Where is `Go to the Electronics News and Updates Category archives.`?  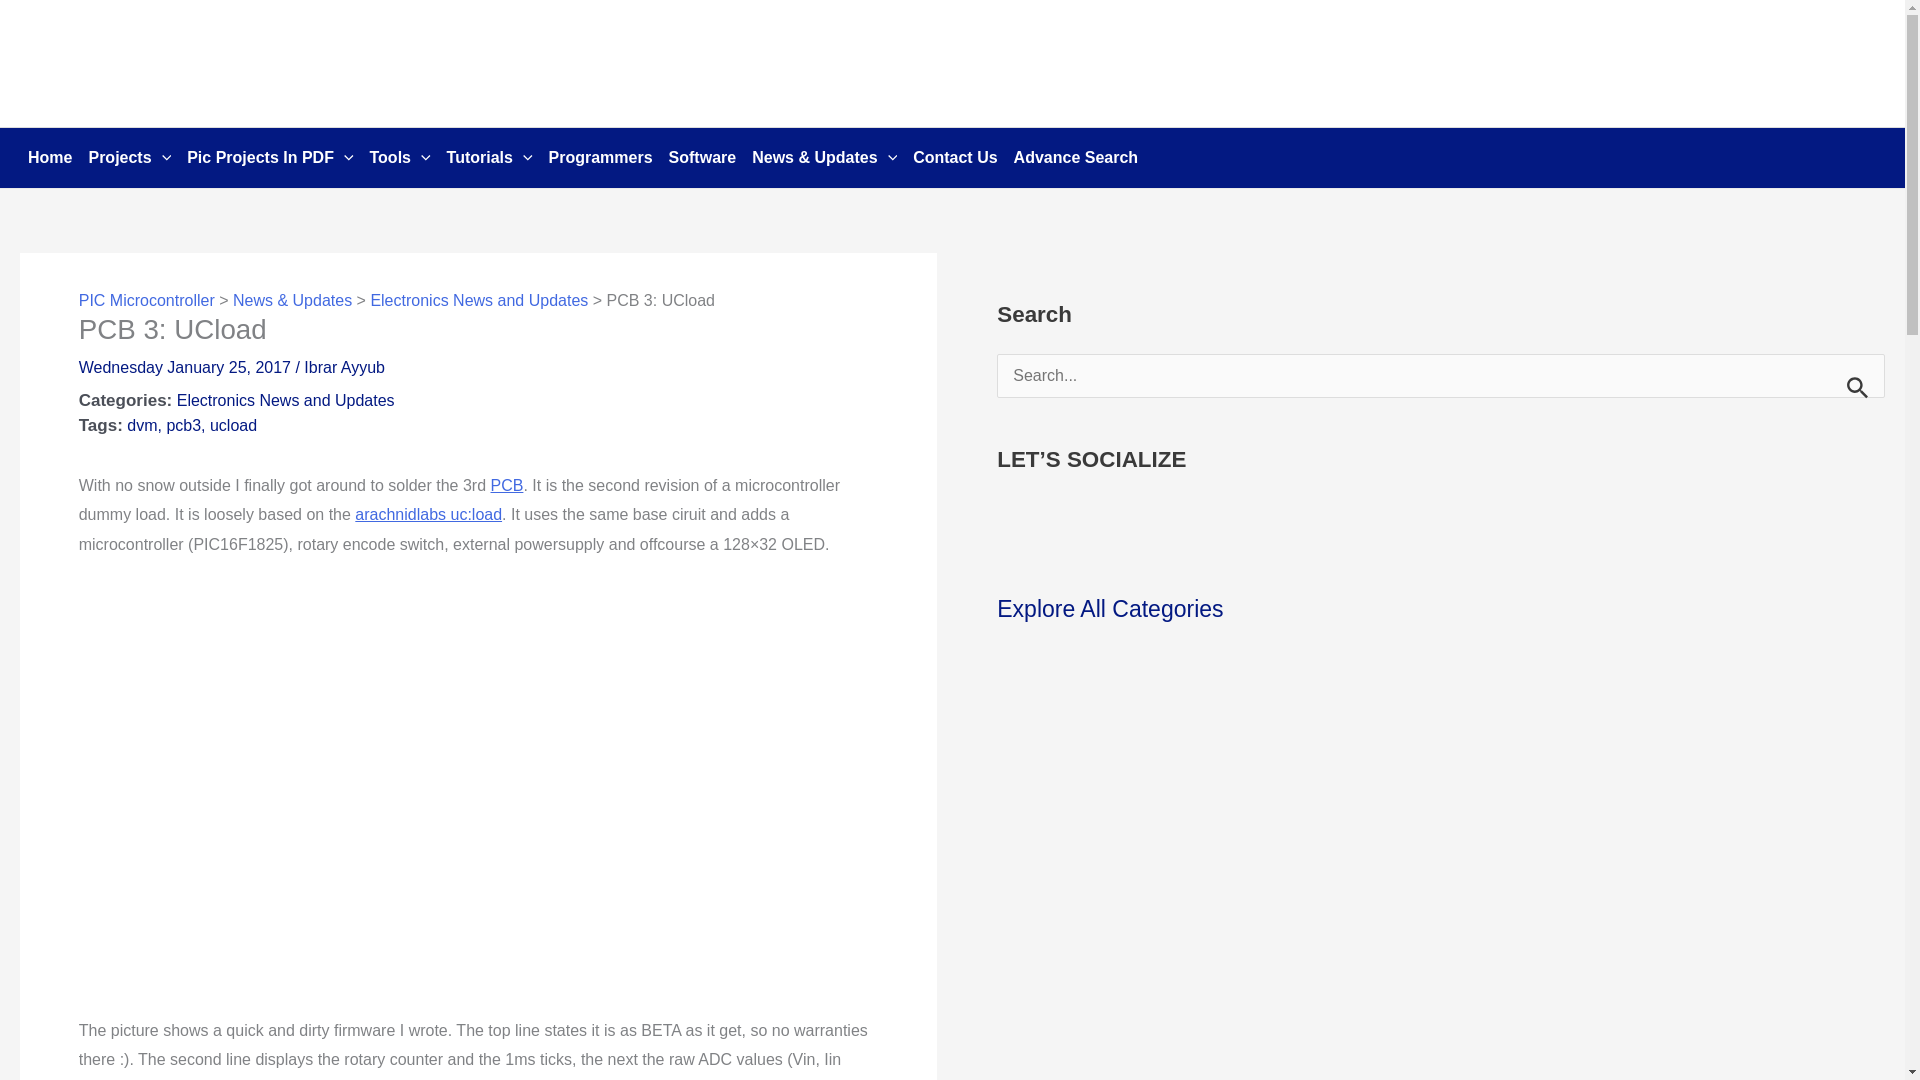
Go to the Electronics News and Updates Category archives. is located at coordinates (478, 300).